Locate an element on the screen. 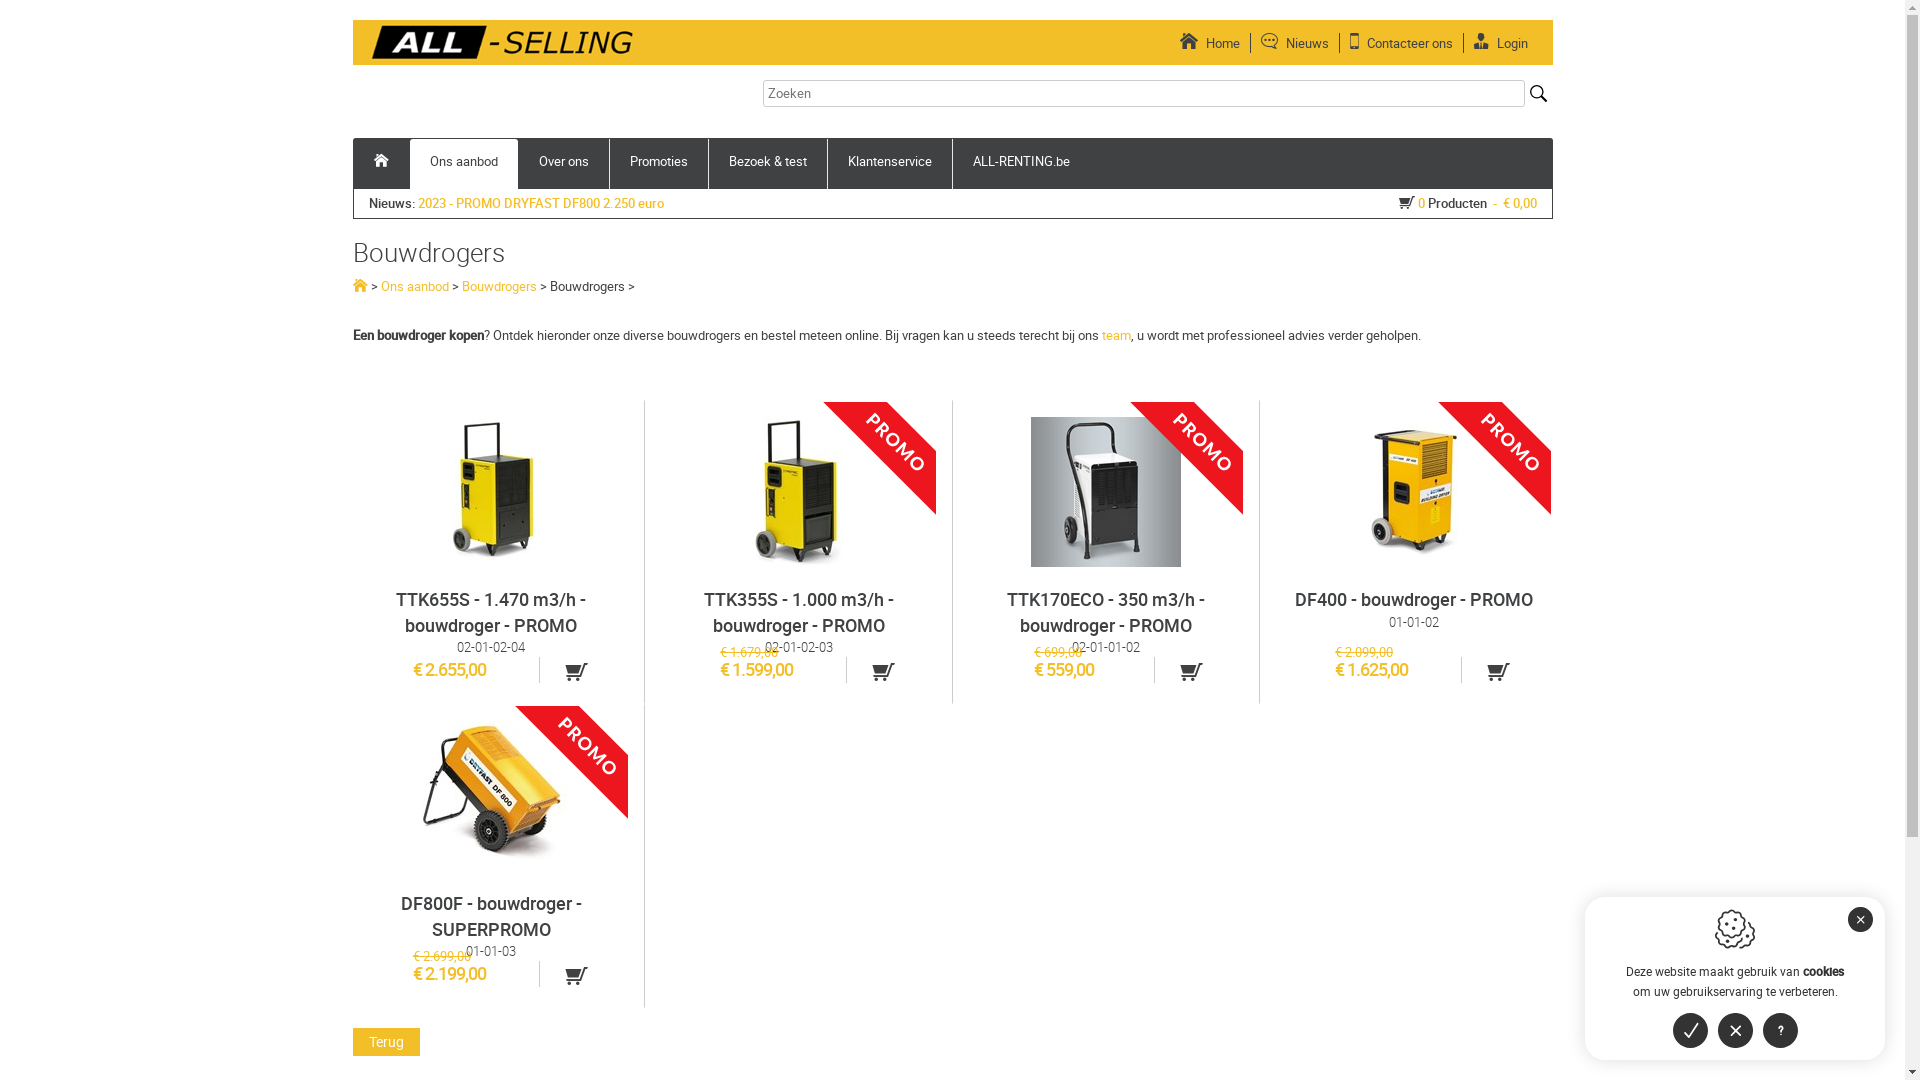 The image size is (1920, 1080). Nieuws is located at coordinates (1294, 43).